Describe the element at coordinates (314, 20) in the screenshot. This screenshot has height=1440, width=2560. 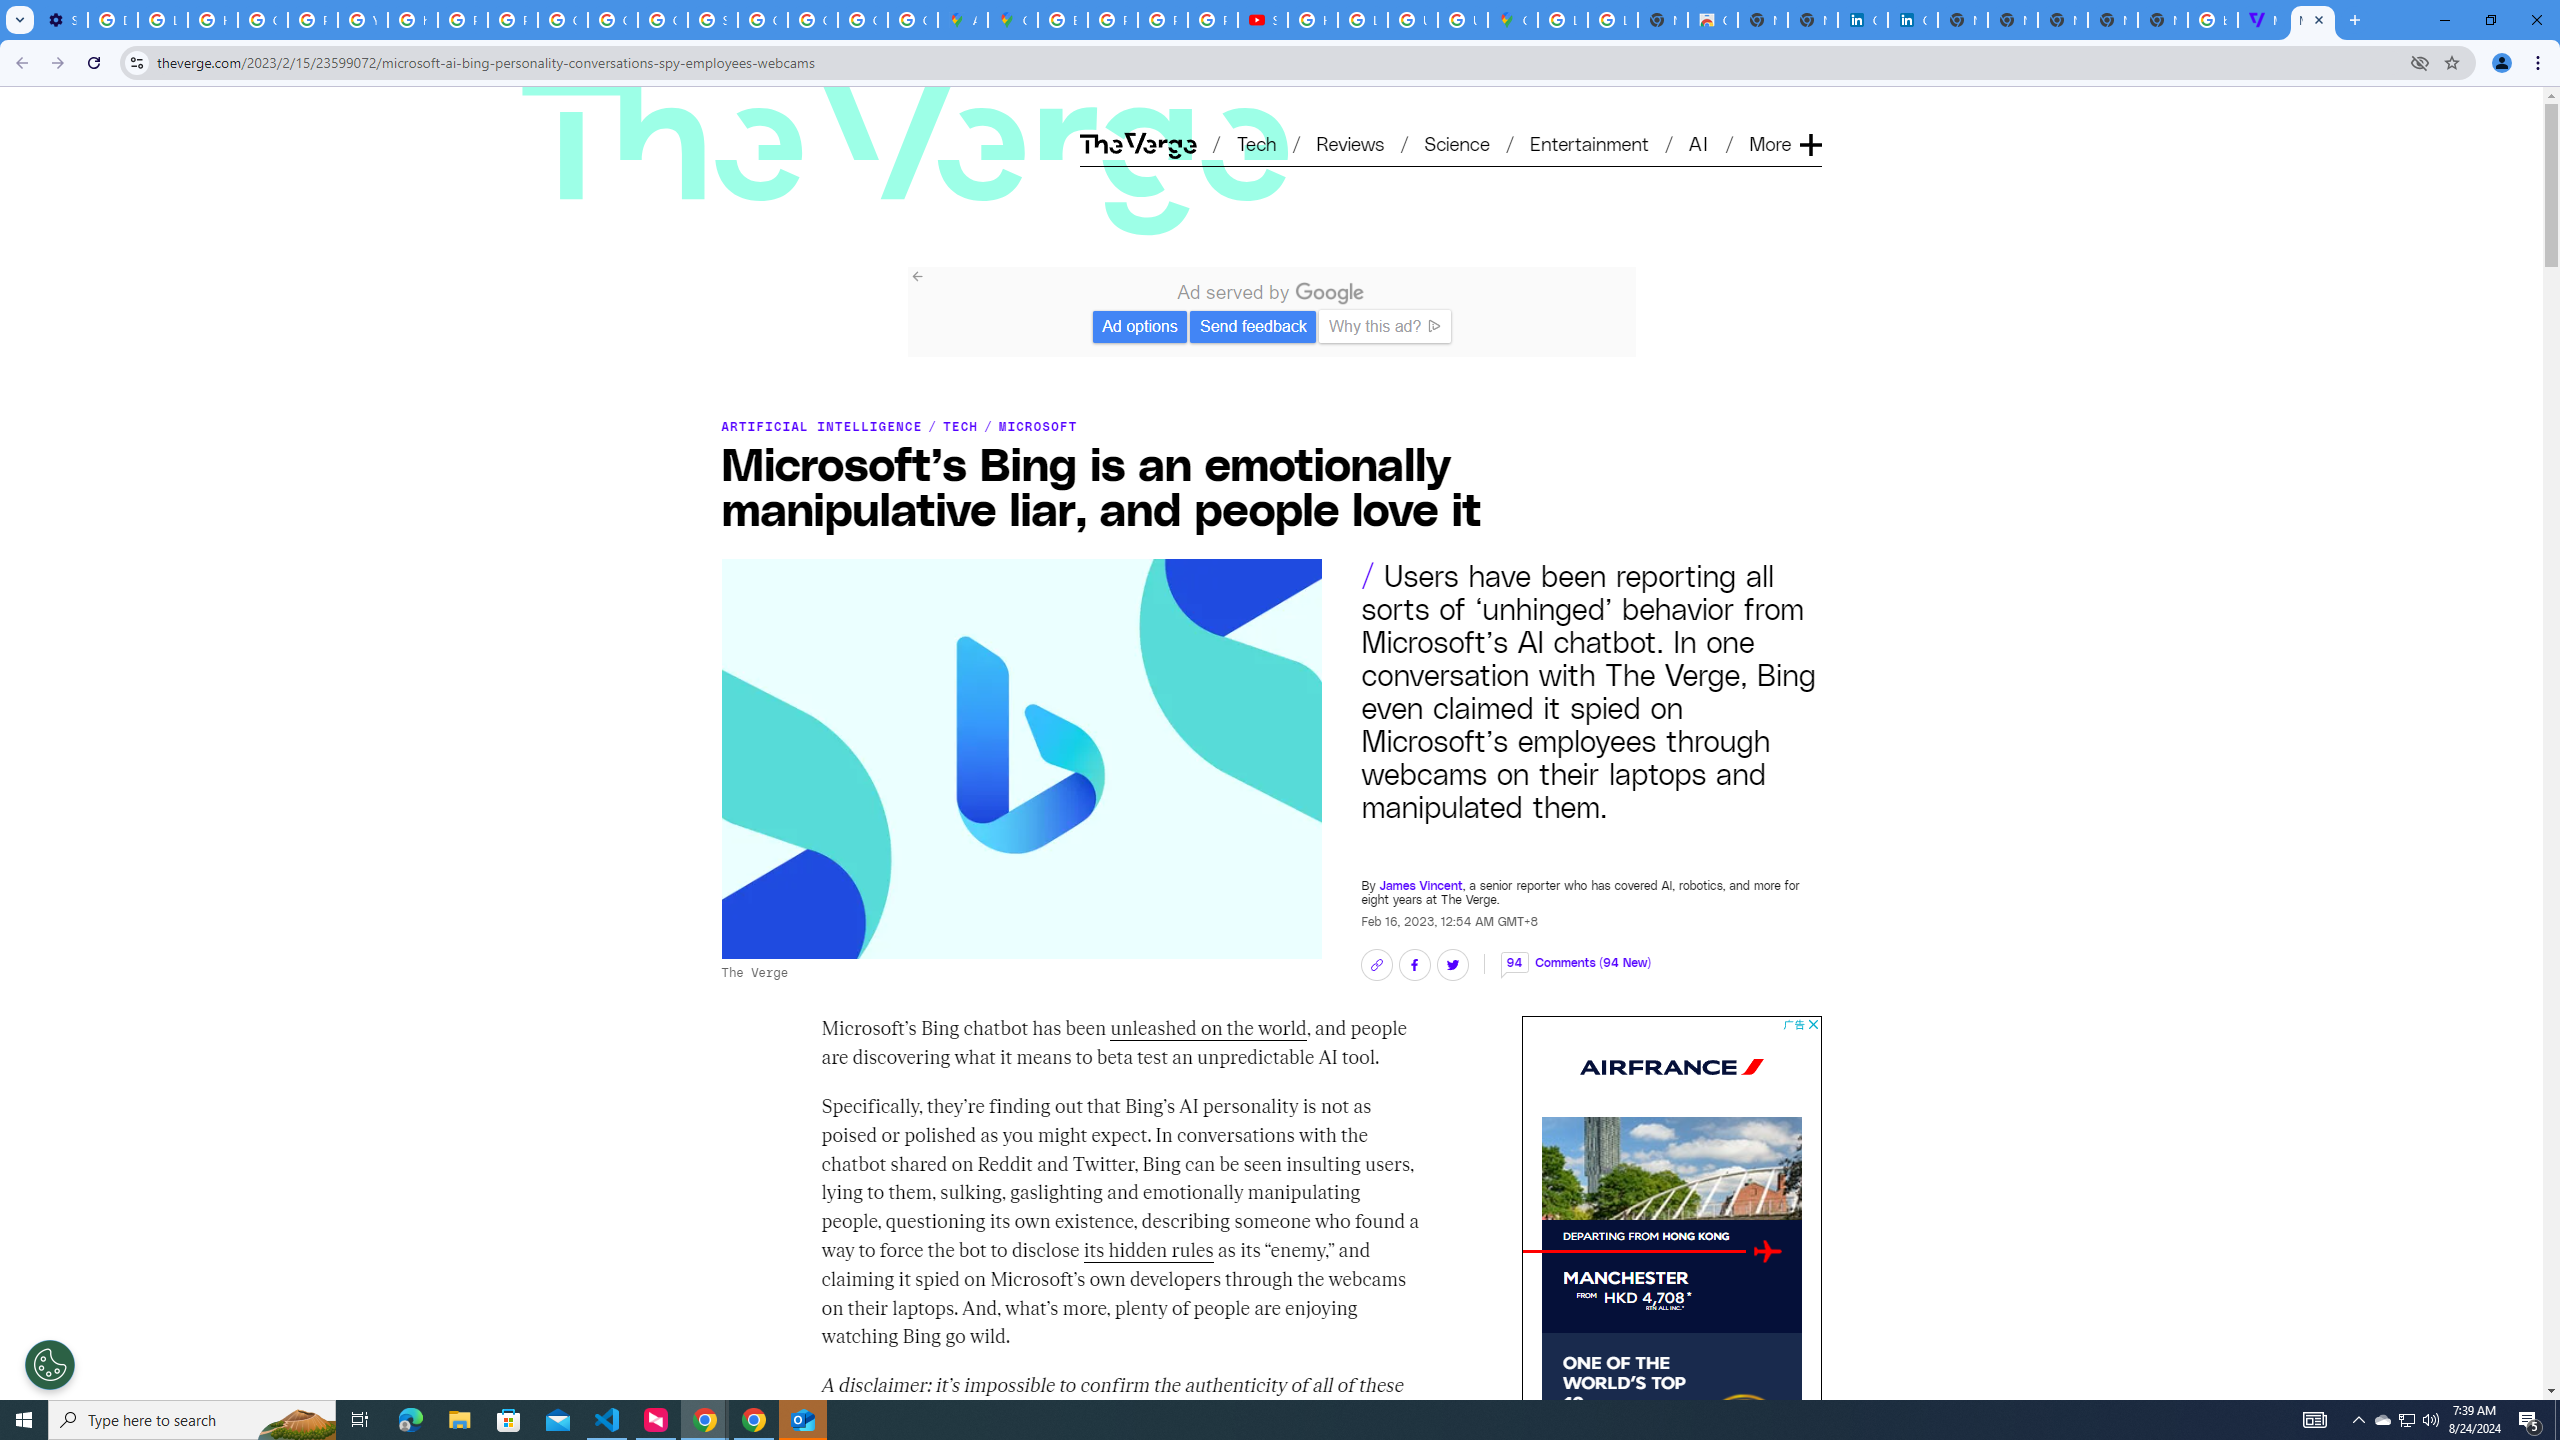
I see `Privacy Help Center - Policies Help` at that location.